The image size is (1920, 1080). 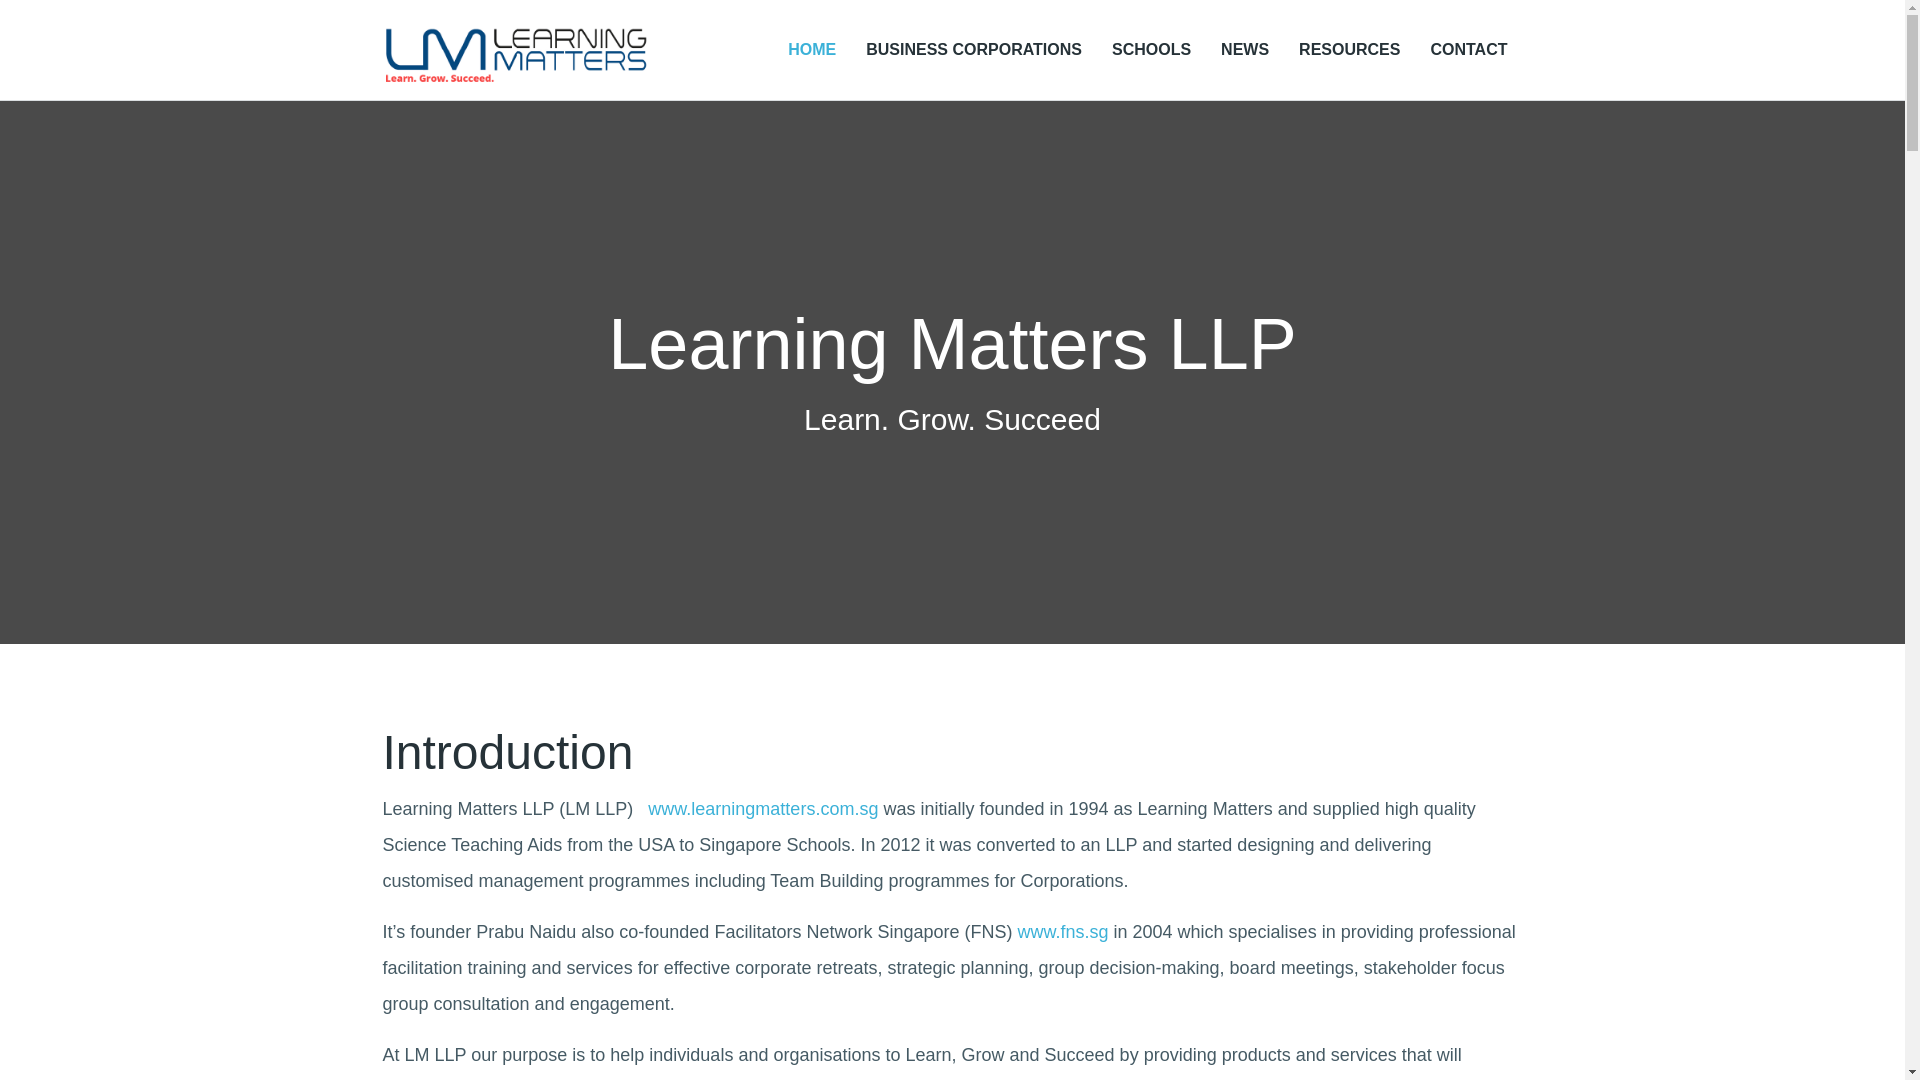 What do you see at coordinates (816, 49) in the screenshot?
I see `HOME` at bounding box center [816, 49].